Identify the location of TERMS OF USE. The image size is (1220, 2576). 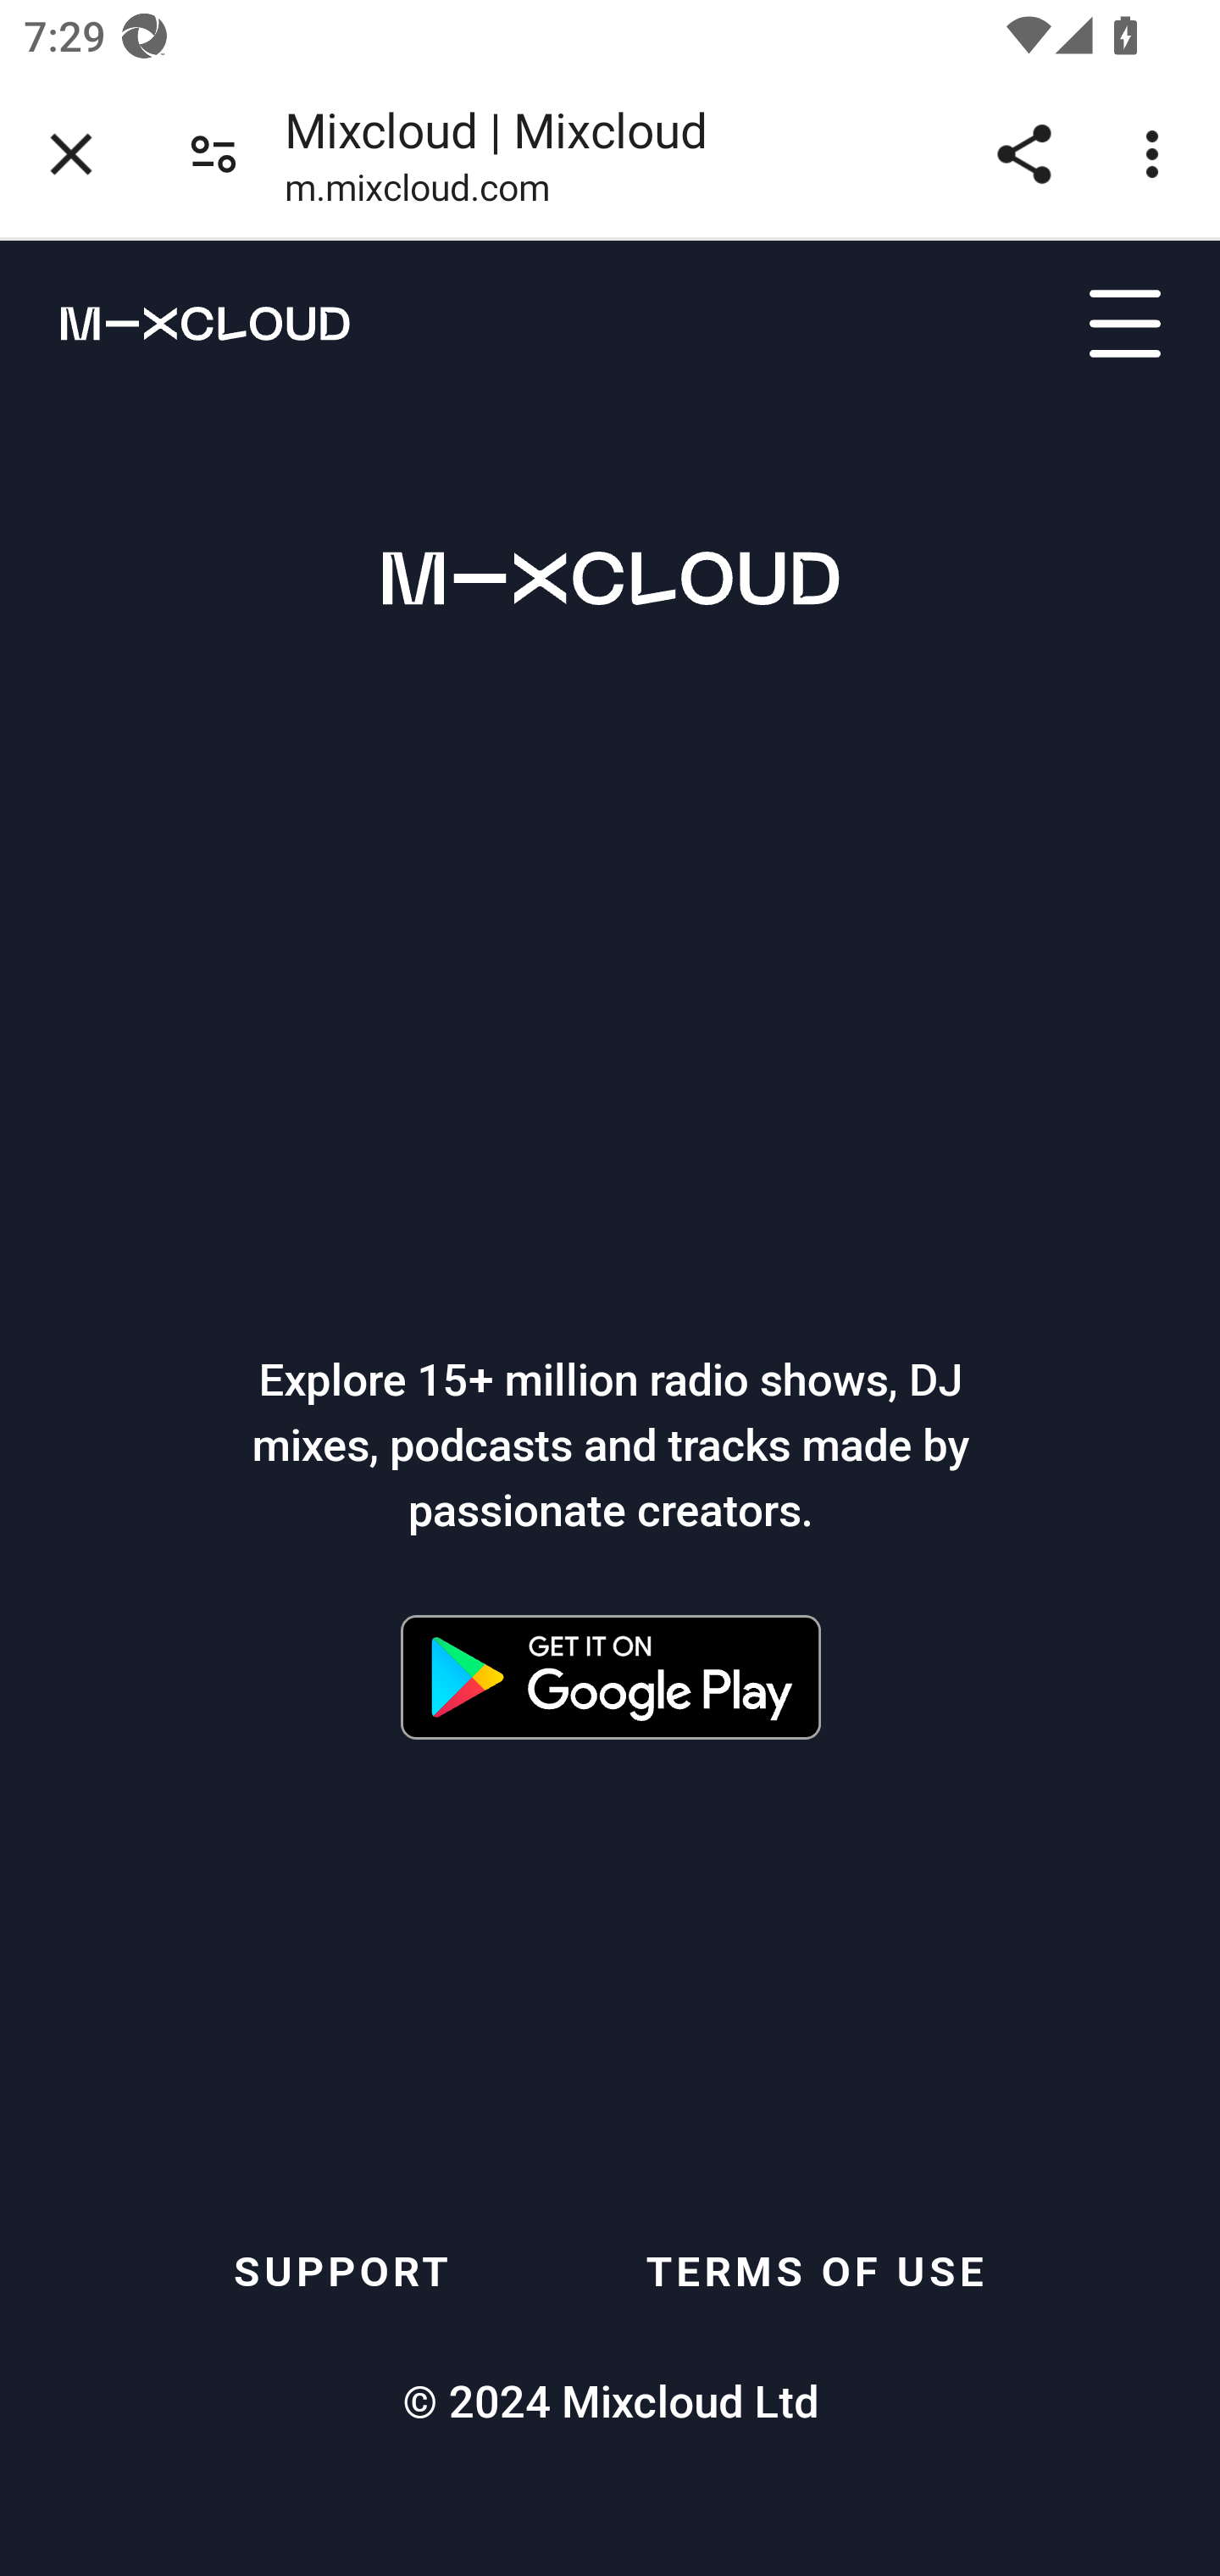
(818, 2271).